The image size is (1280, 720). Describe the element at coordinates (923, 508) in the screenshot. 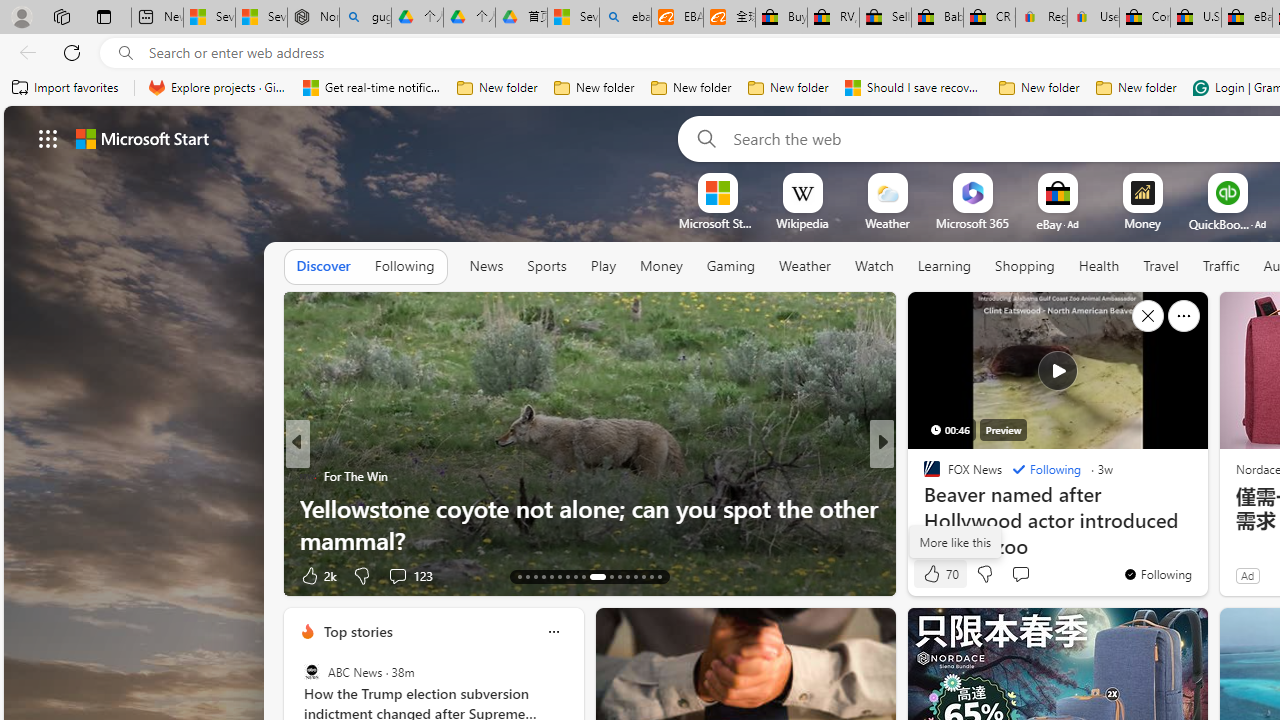

I see `SlashGear` at that location.